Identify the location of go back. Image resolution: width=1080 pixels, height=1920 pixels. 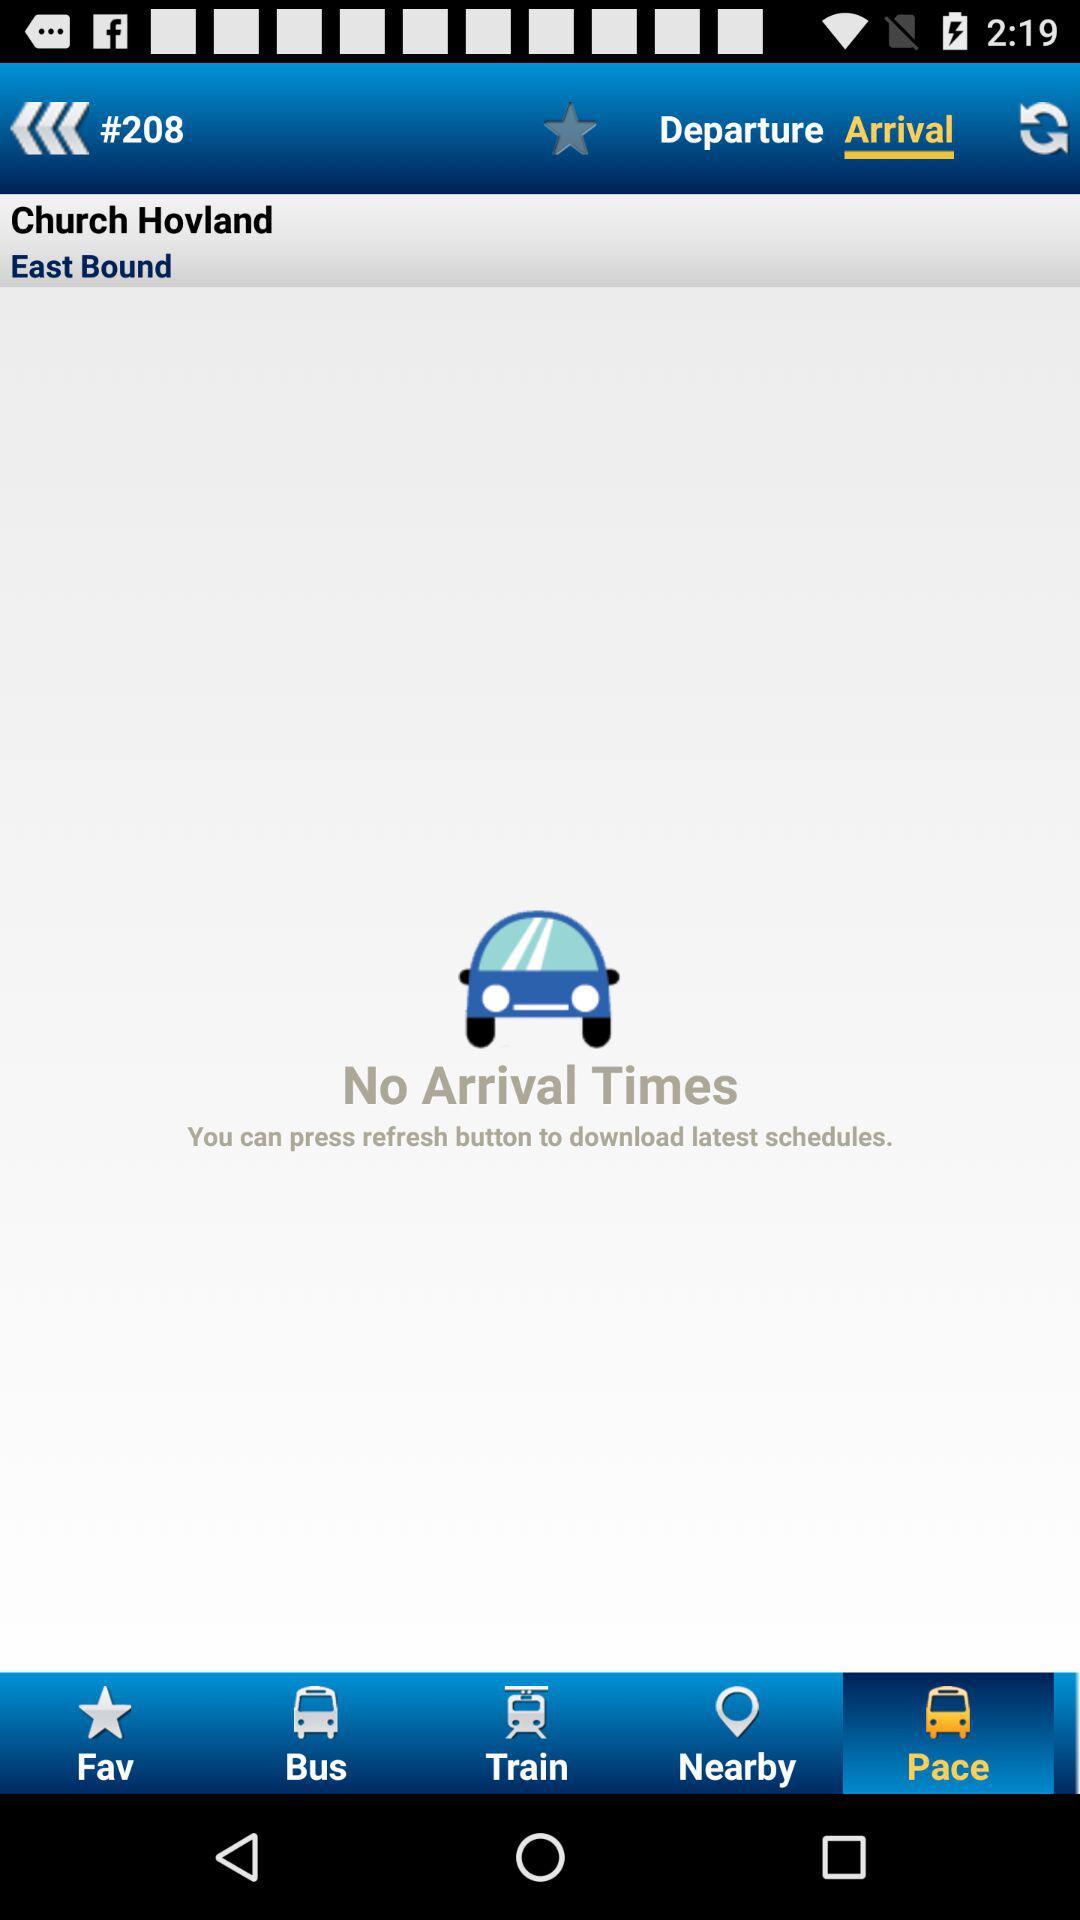
(50, 128).